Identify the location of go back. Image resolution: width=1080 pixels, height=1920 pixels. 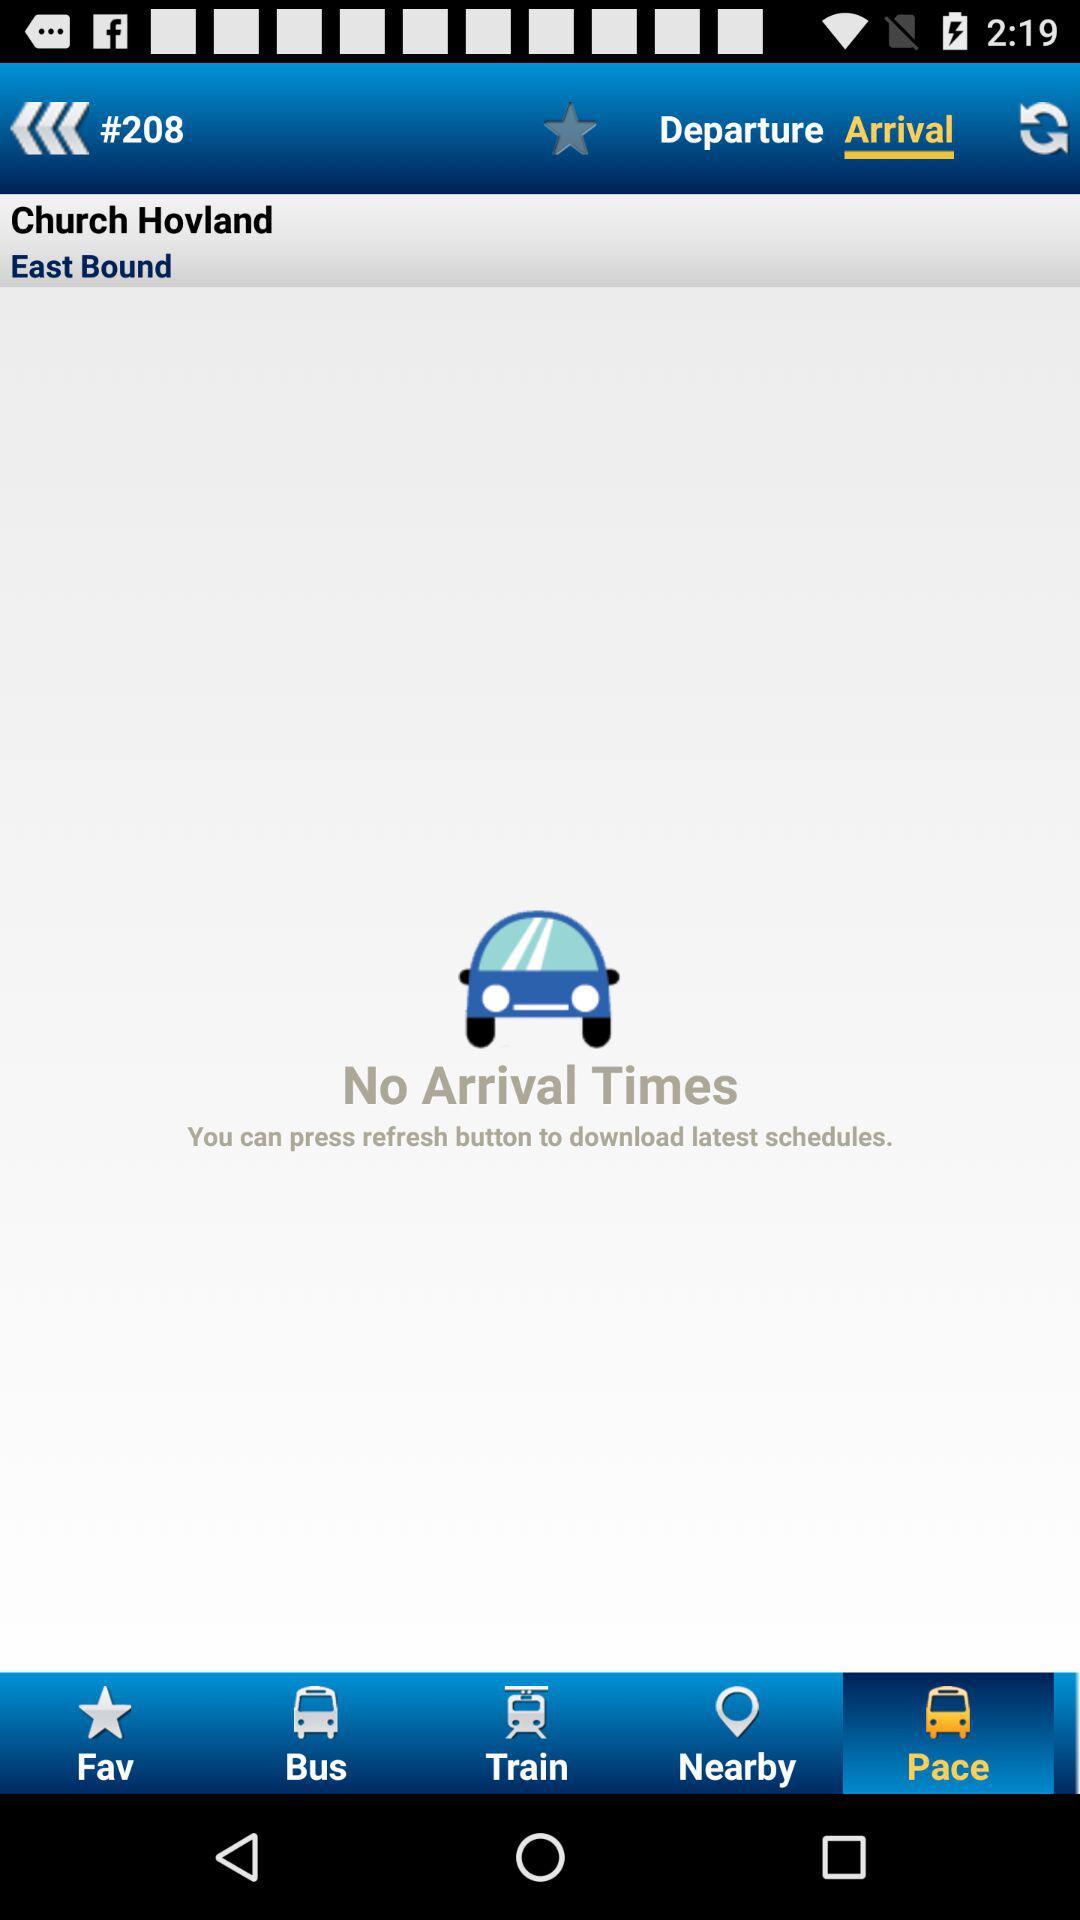
(50, 128).